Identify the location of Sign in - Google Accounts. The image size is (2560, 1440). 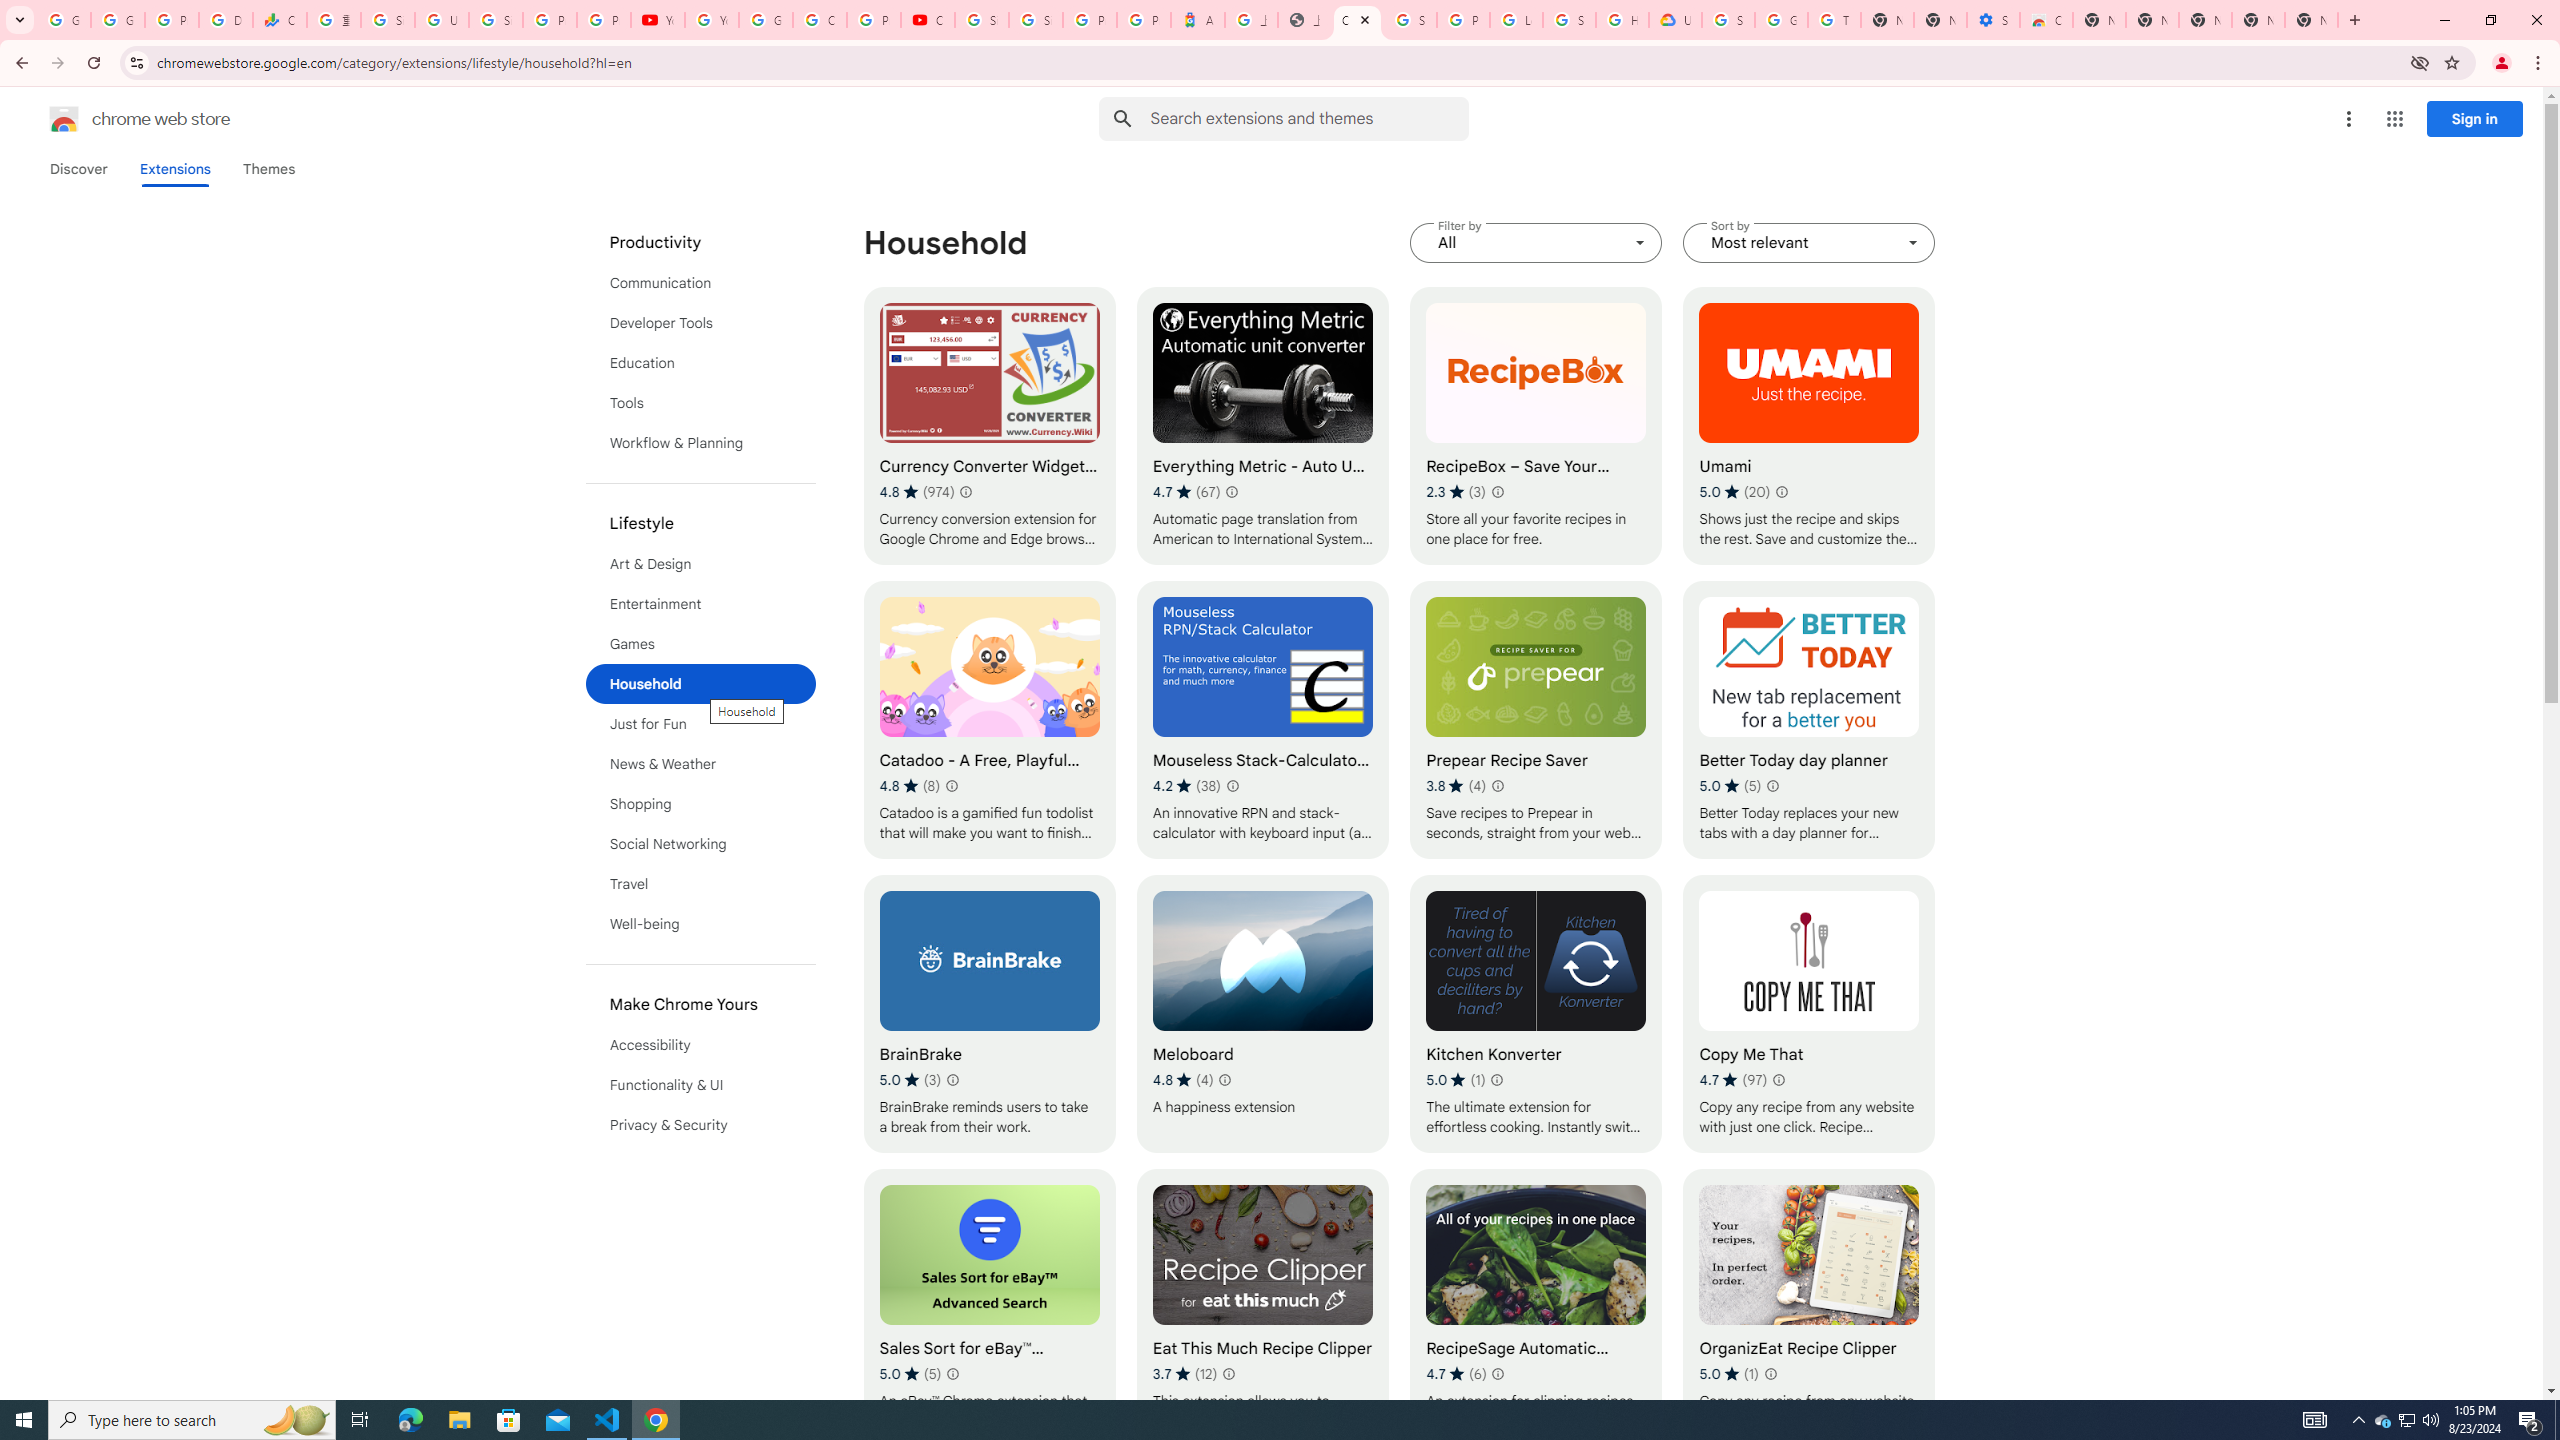
(388, 20).